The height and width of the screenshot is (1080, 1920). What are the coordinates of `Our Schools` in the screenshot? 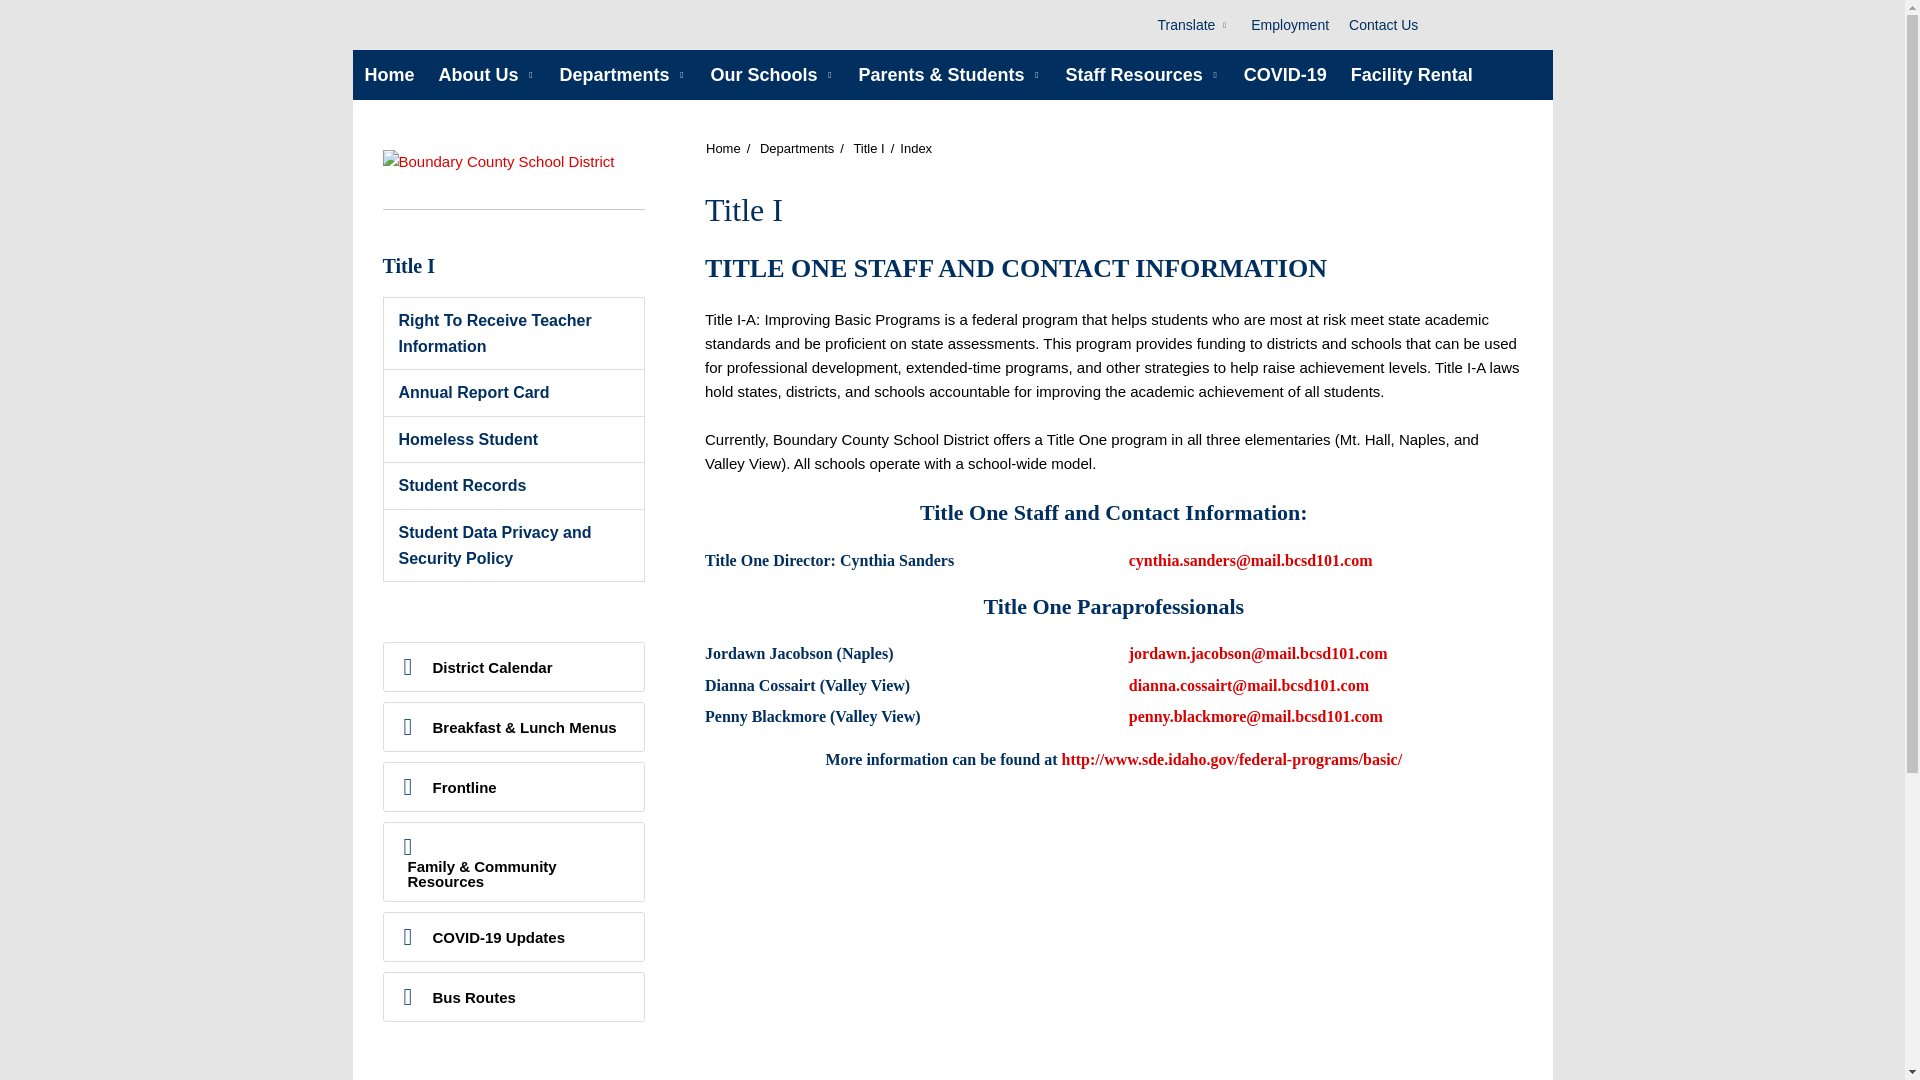 It's located at (772, 74).